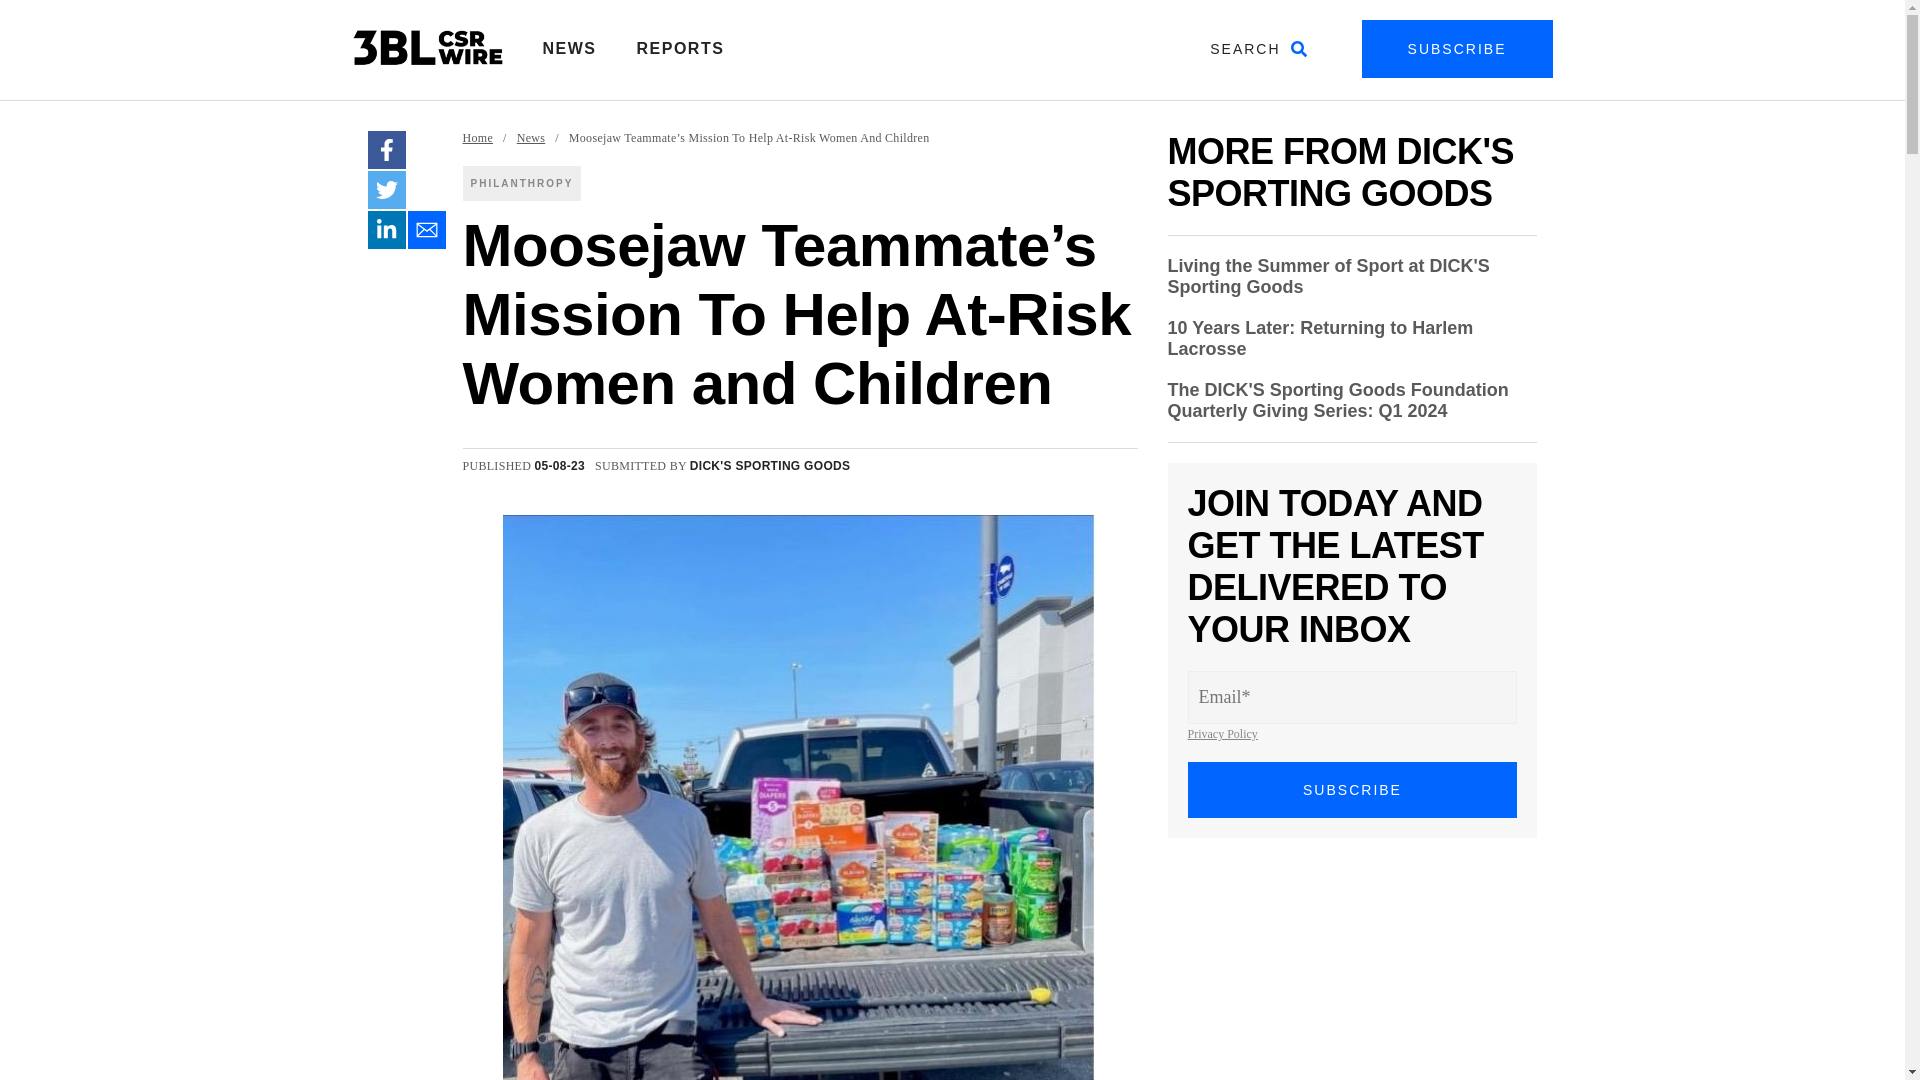  Describe the element at coordinates (1457, 48) in the screenshot. I see `SUBSCRIBE` at that location.